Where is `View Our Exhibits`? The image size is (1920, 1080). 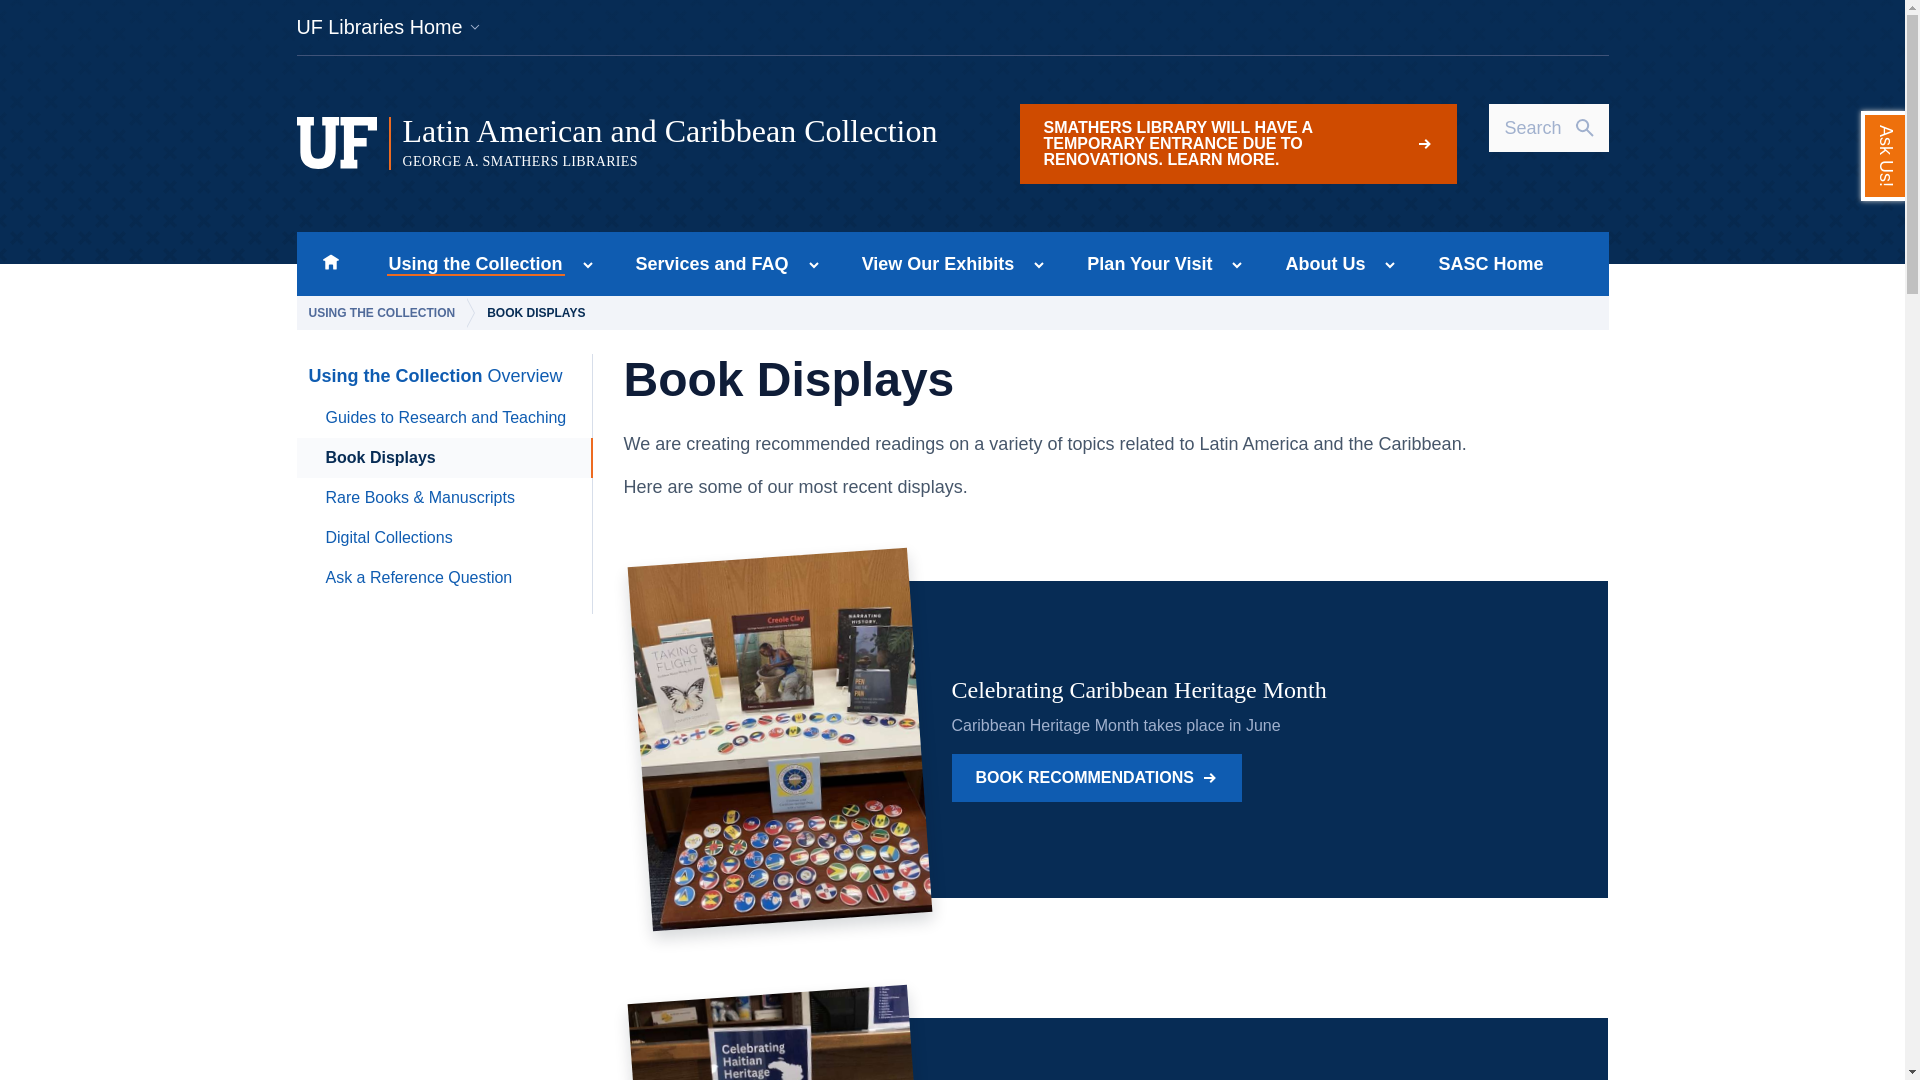 View Our Exhibits is located at coordinates (1144, 264).